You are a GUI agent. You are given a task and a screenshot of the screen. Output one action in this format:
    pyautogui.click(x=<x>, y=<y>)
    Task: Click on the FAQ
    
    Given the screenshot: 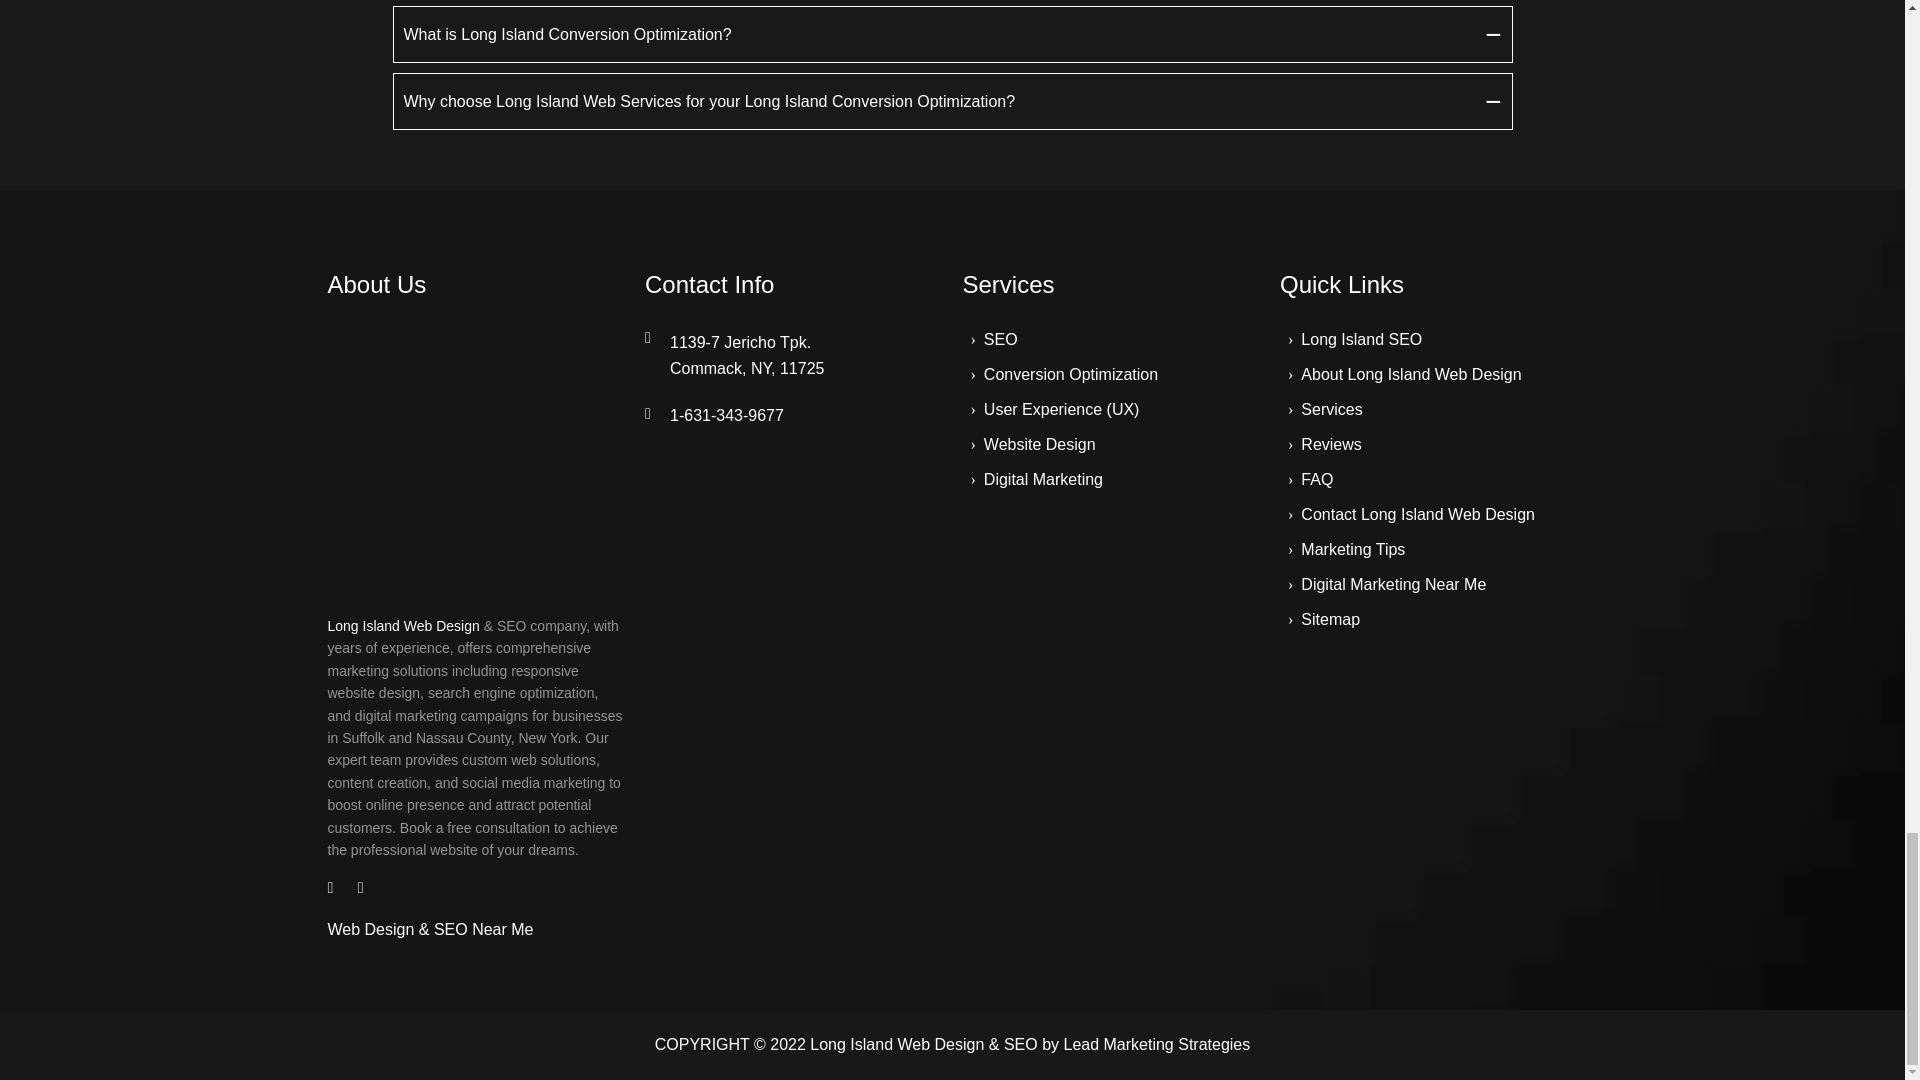 What is the action you would take?
    pyautogui.click(x=1316, y=479)
    